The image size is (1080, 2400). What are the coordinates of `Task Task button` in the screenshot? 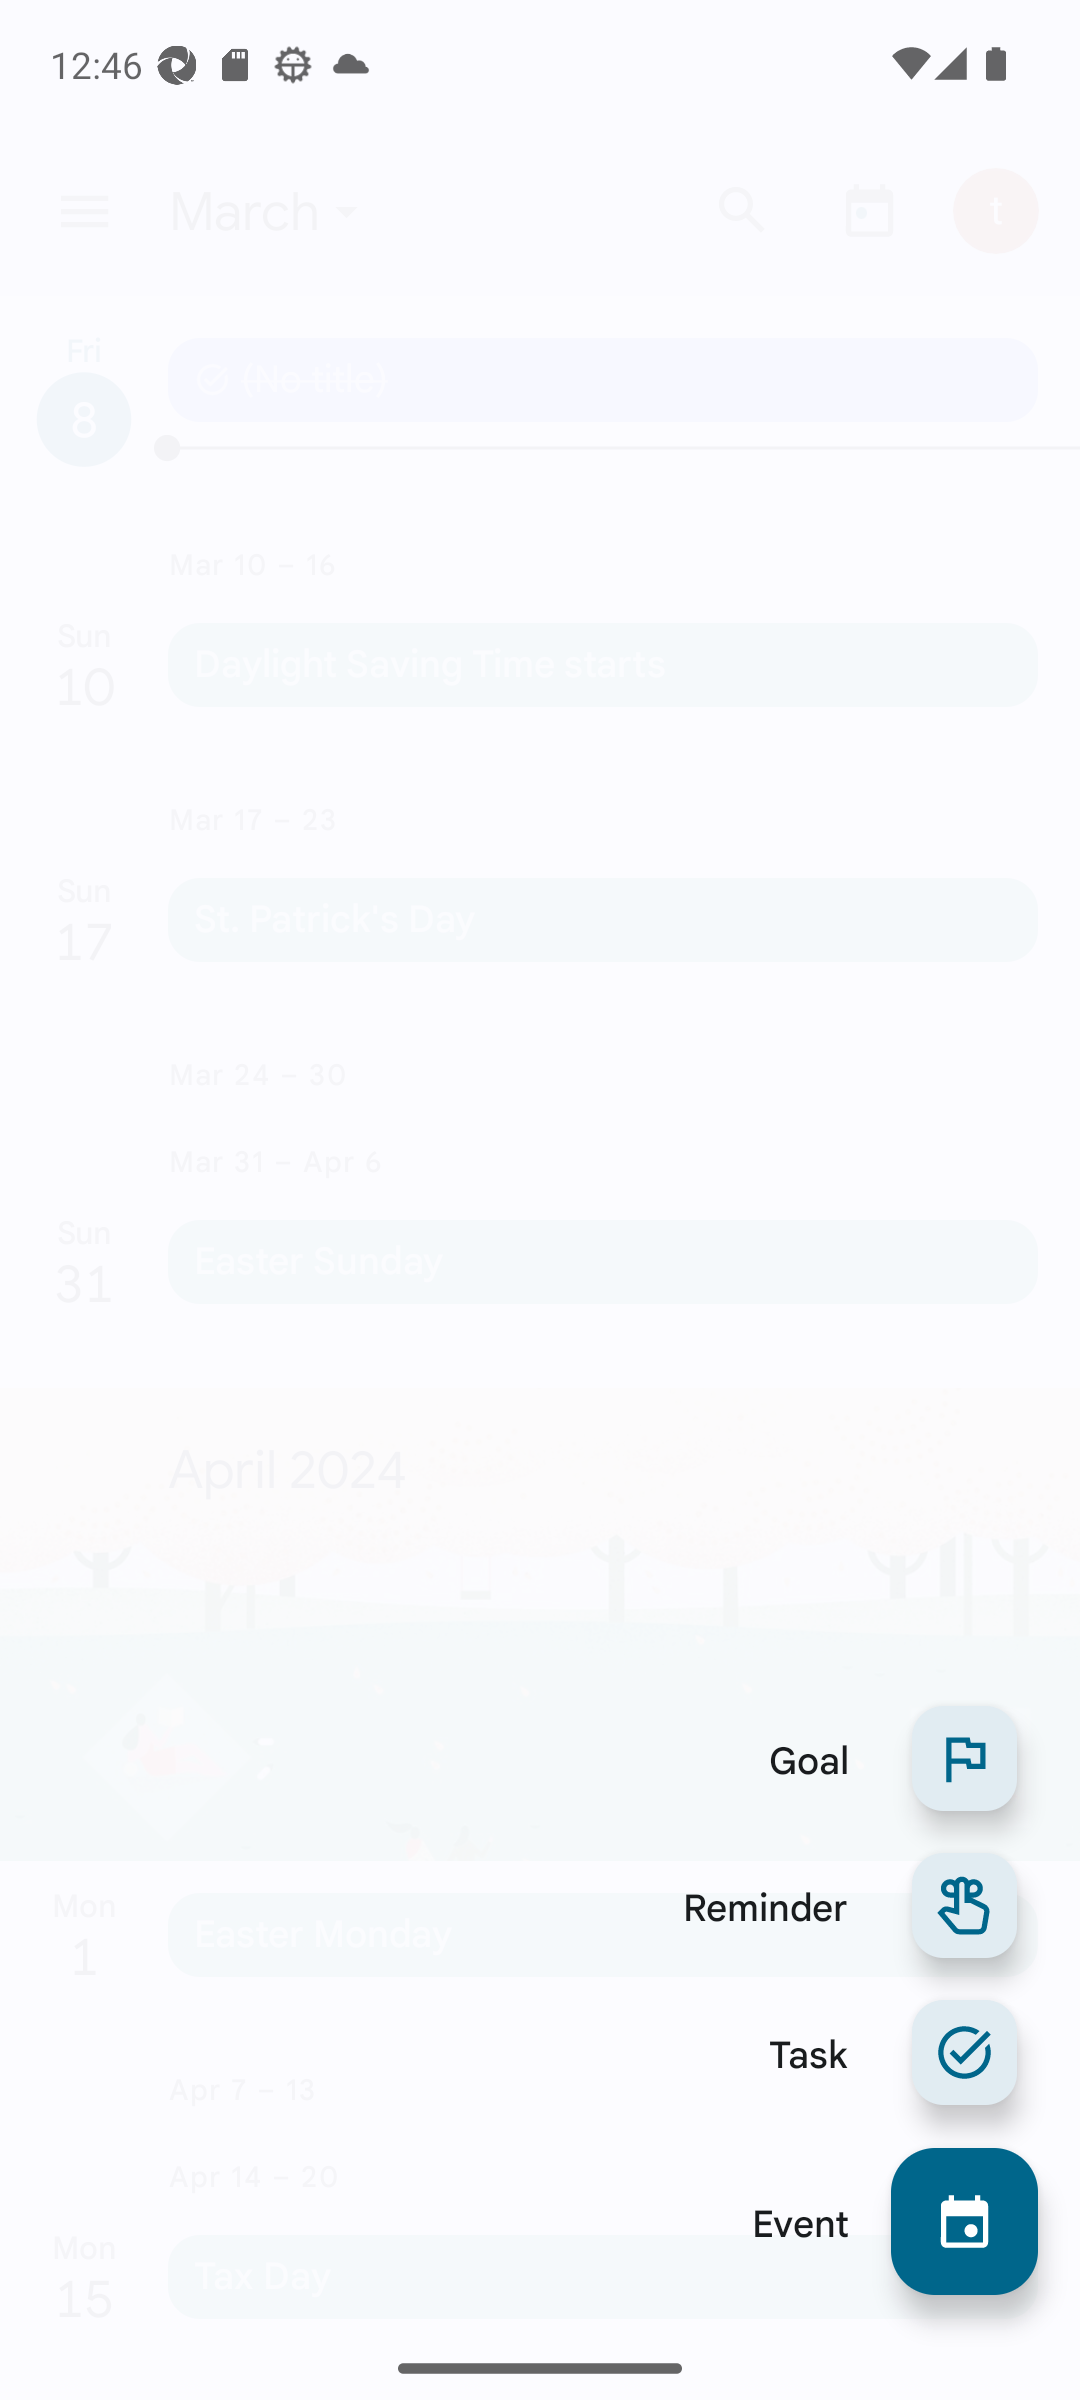 It's located at (882, 2052).